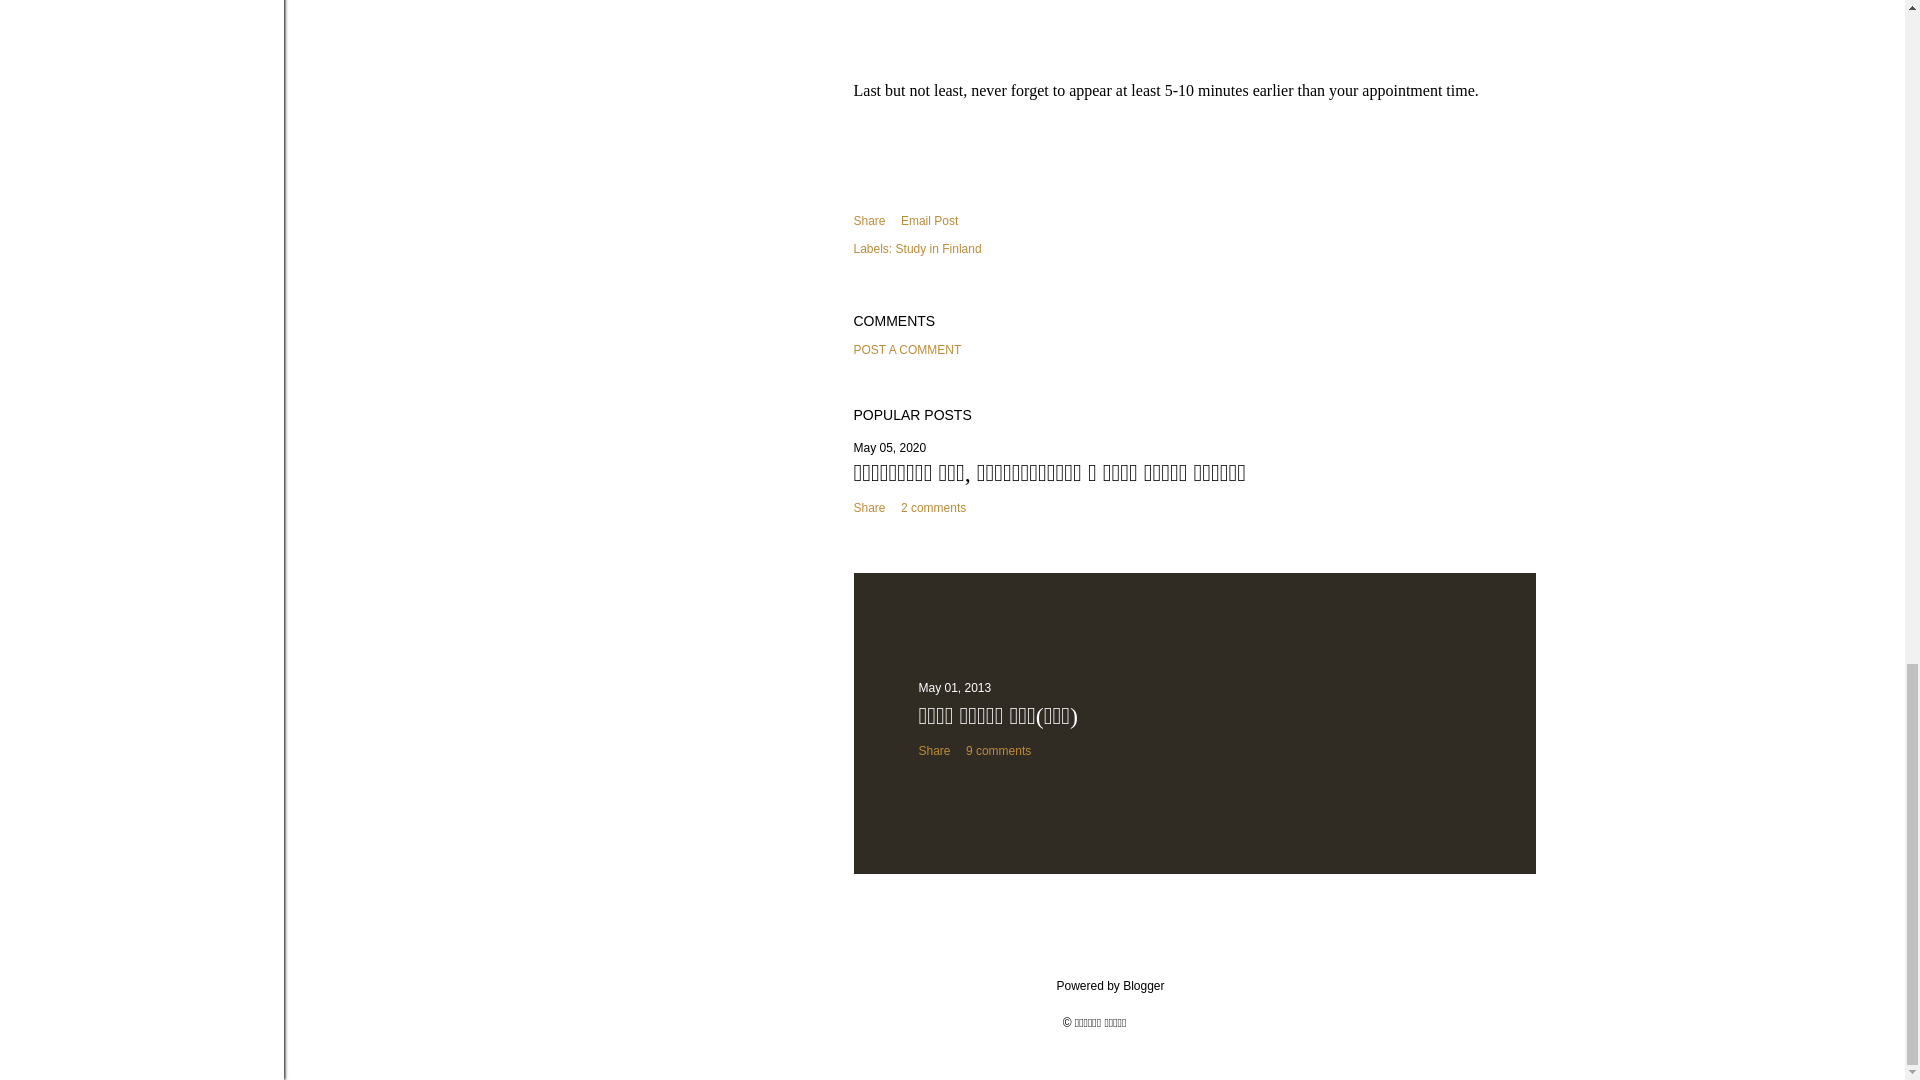  Describe the element at coordinates (870, 508) in the screenshot. I see `Share` at that location.